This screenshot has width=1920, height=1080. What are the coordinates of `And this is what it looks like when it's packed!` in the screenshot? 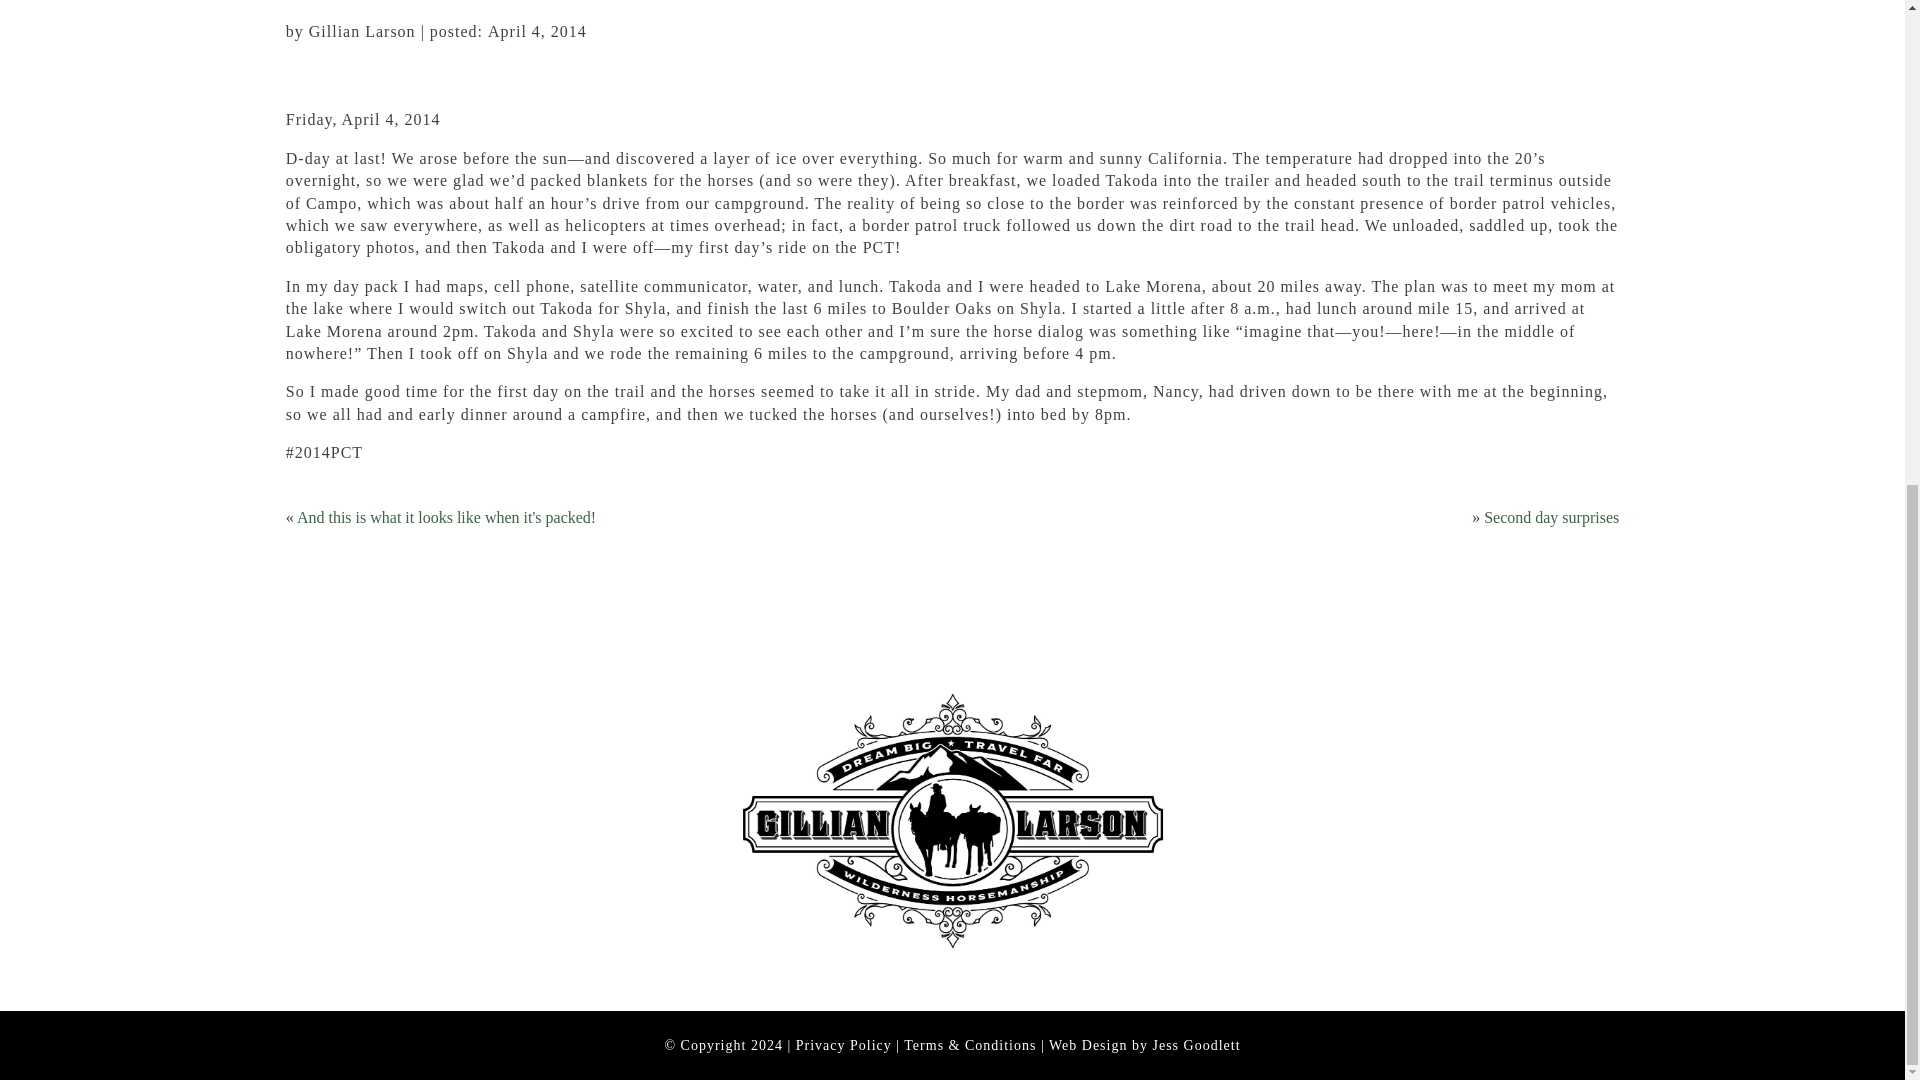 It's located at (446, 516).